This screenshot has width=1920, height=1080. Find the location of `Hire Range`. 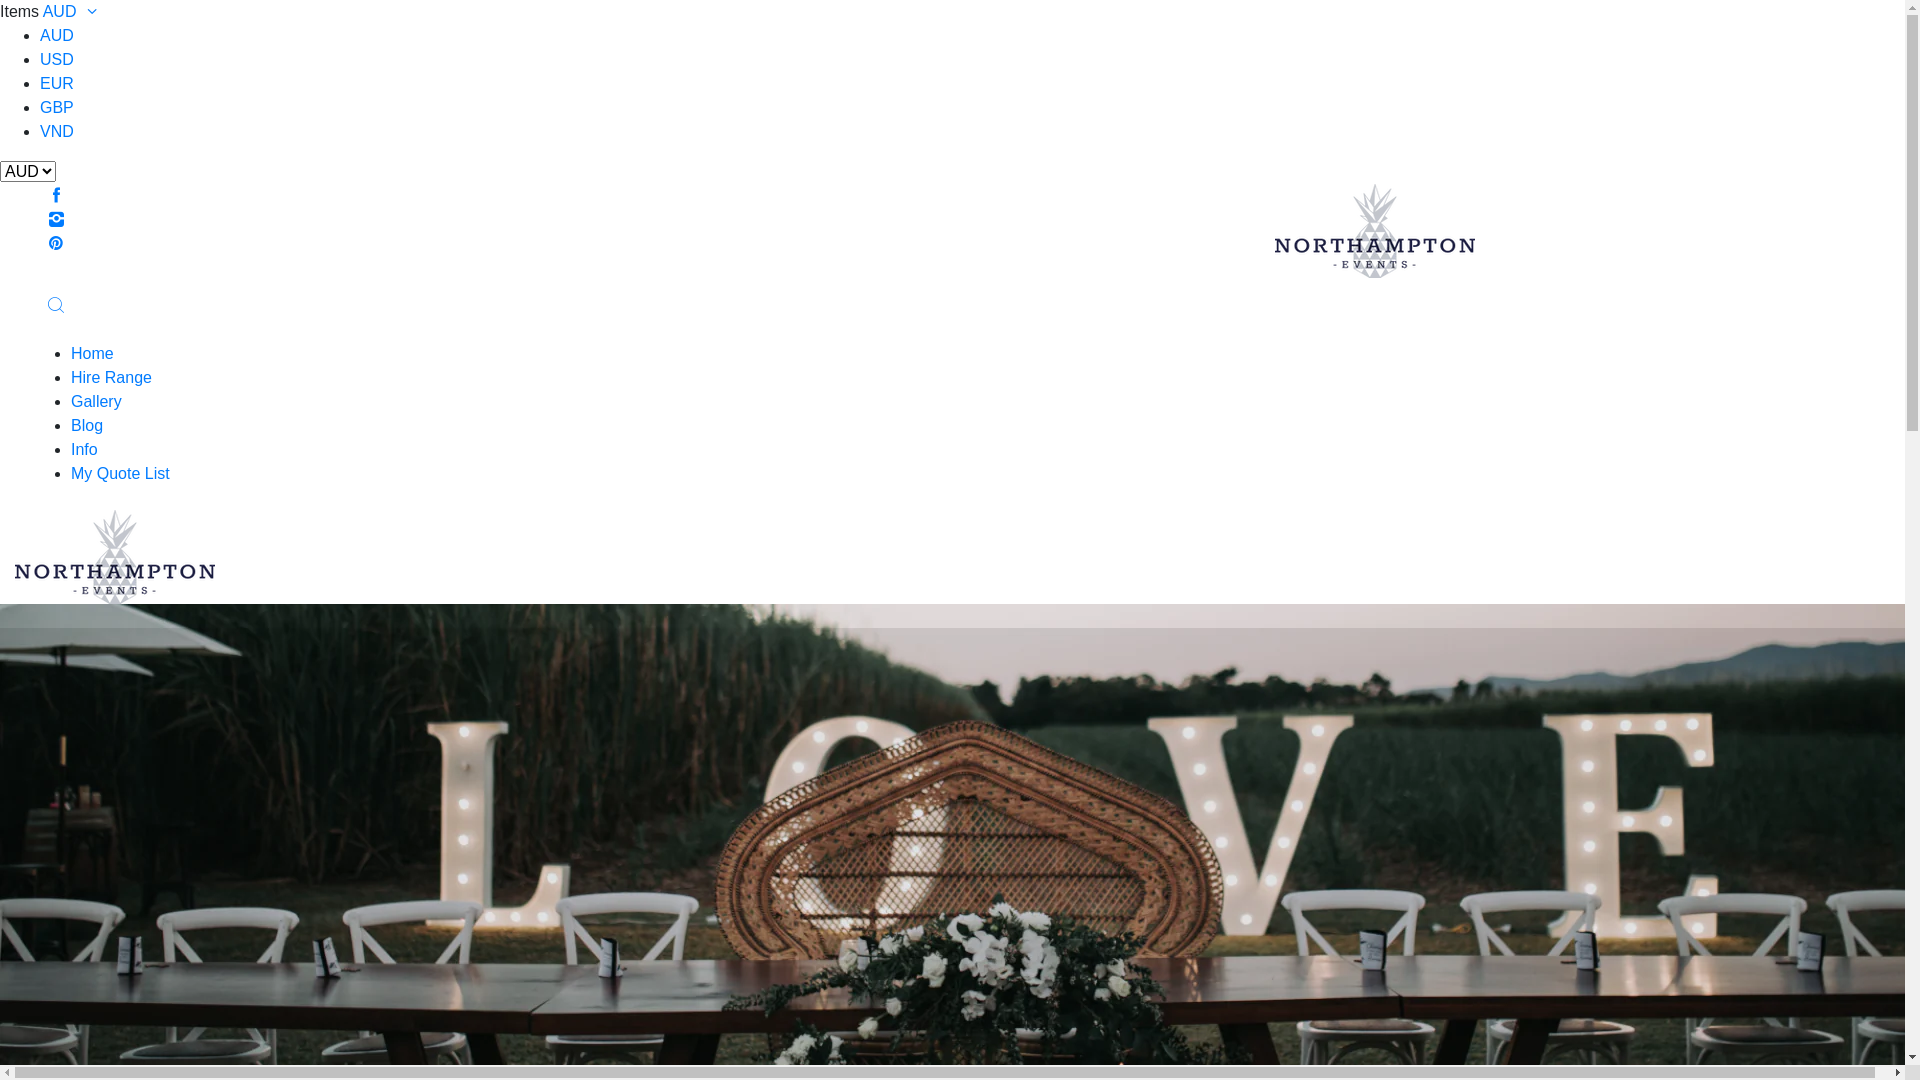

Hire Range is located at coordinates (112, 378).